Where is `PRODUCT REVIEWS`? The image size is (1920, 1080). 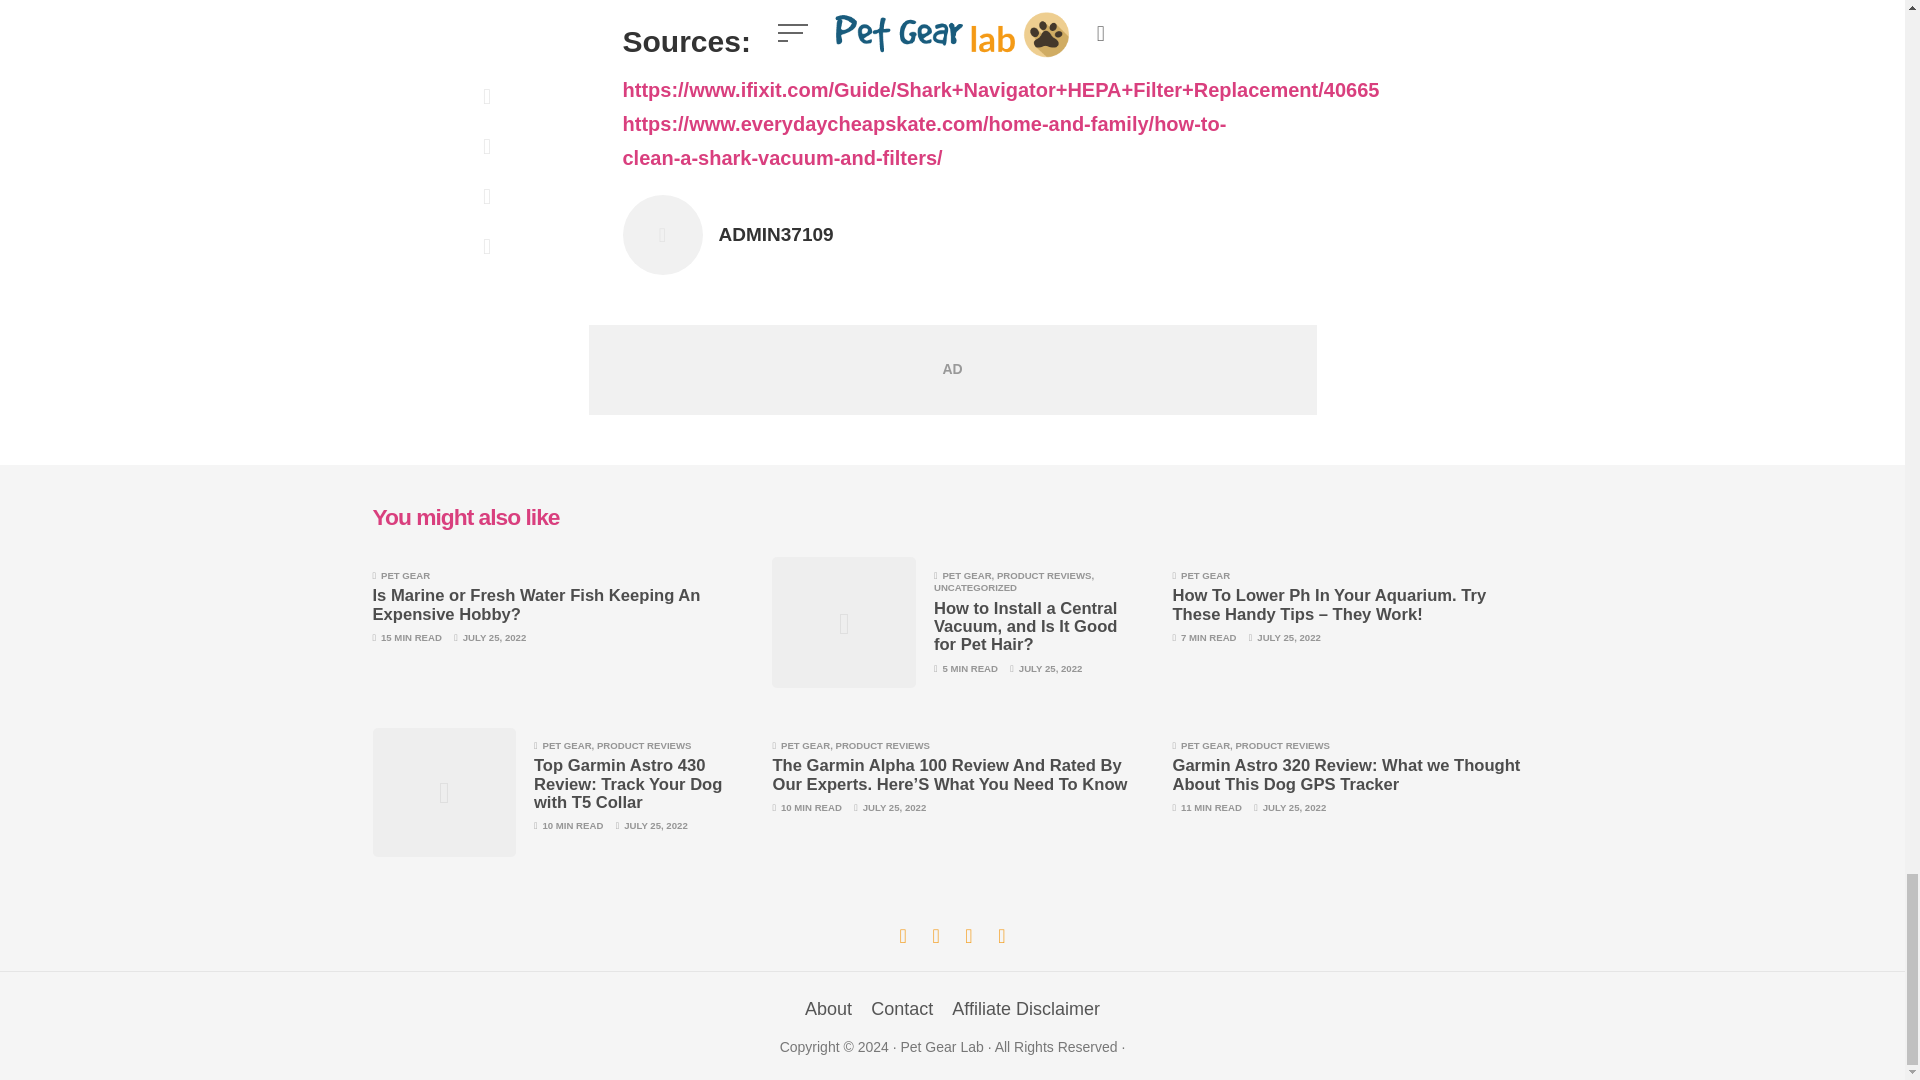
PRODUCT REVIEWS is located at coordinates (1044, 576).